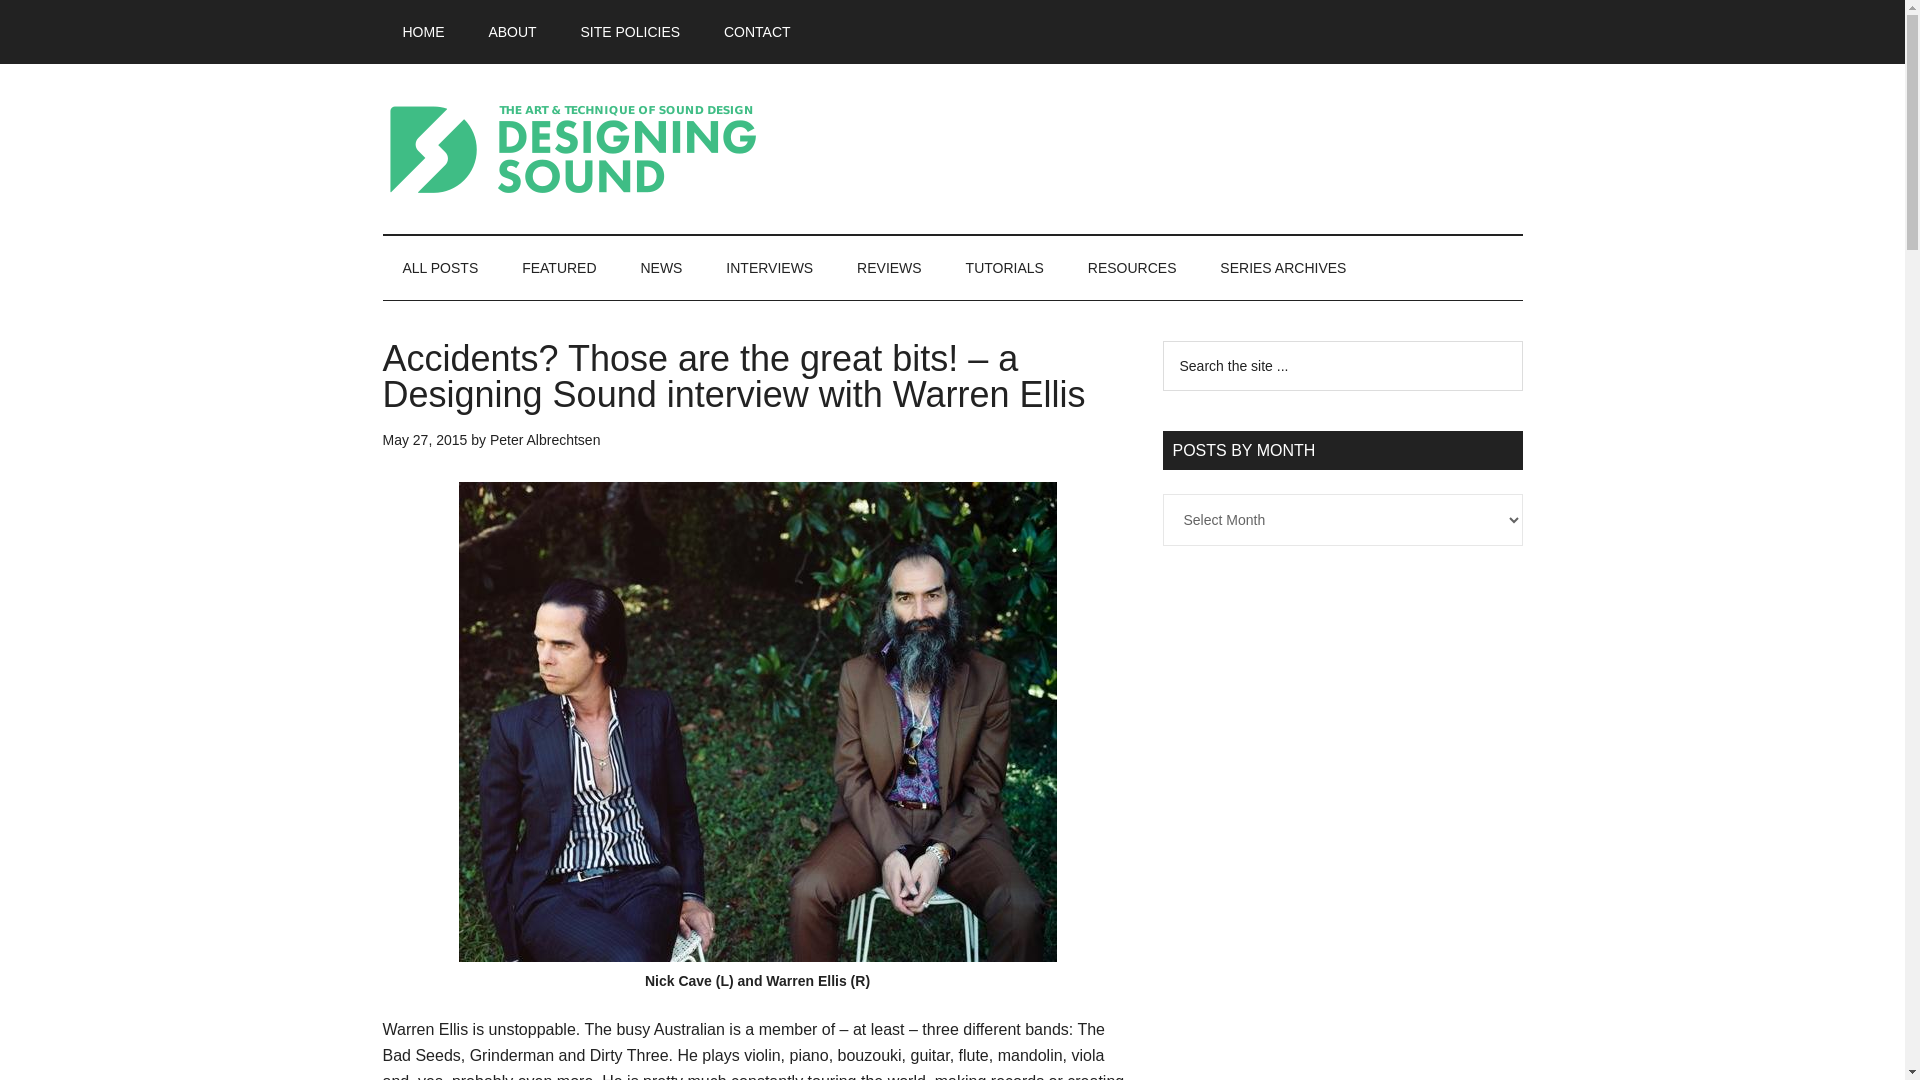 The height and width of the screenshot is (1080, 1920). What do you see at coordinates (512, 32) in the screenshot?
I see `ABOUT` at bounding box center [512, 32].